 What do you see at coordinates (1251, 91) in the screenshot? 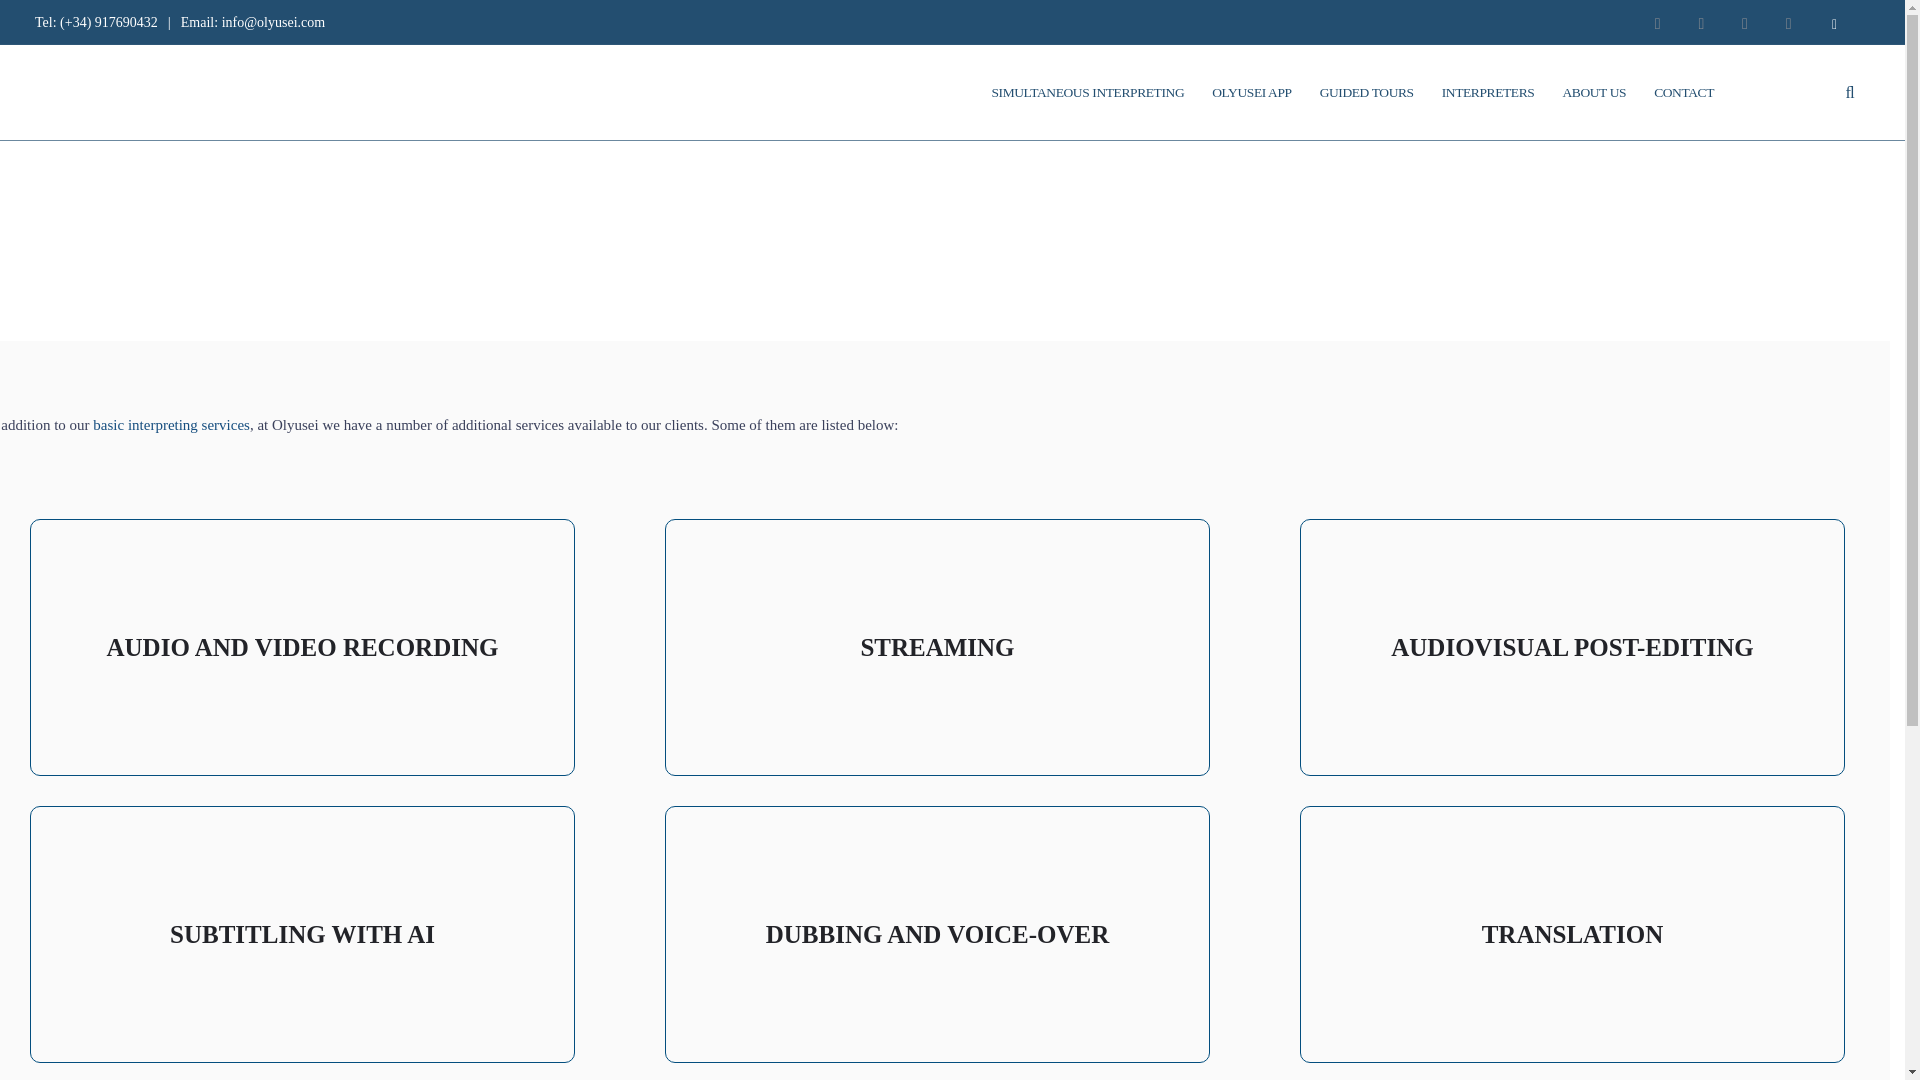
I see `OLYUSEI APP` at bounding box center [1251, 91].